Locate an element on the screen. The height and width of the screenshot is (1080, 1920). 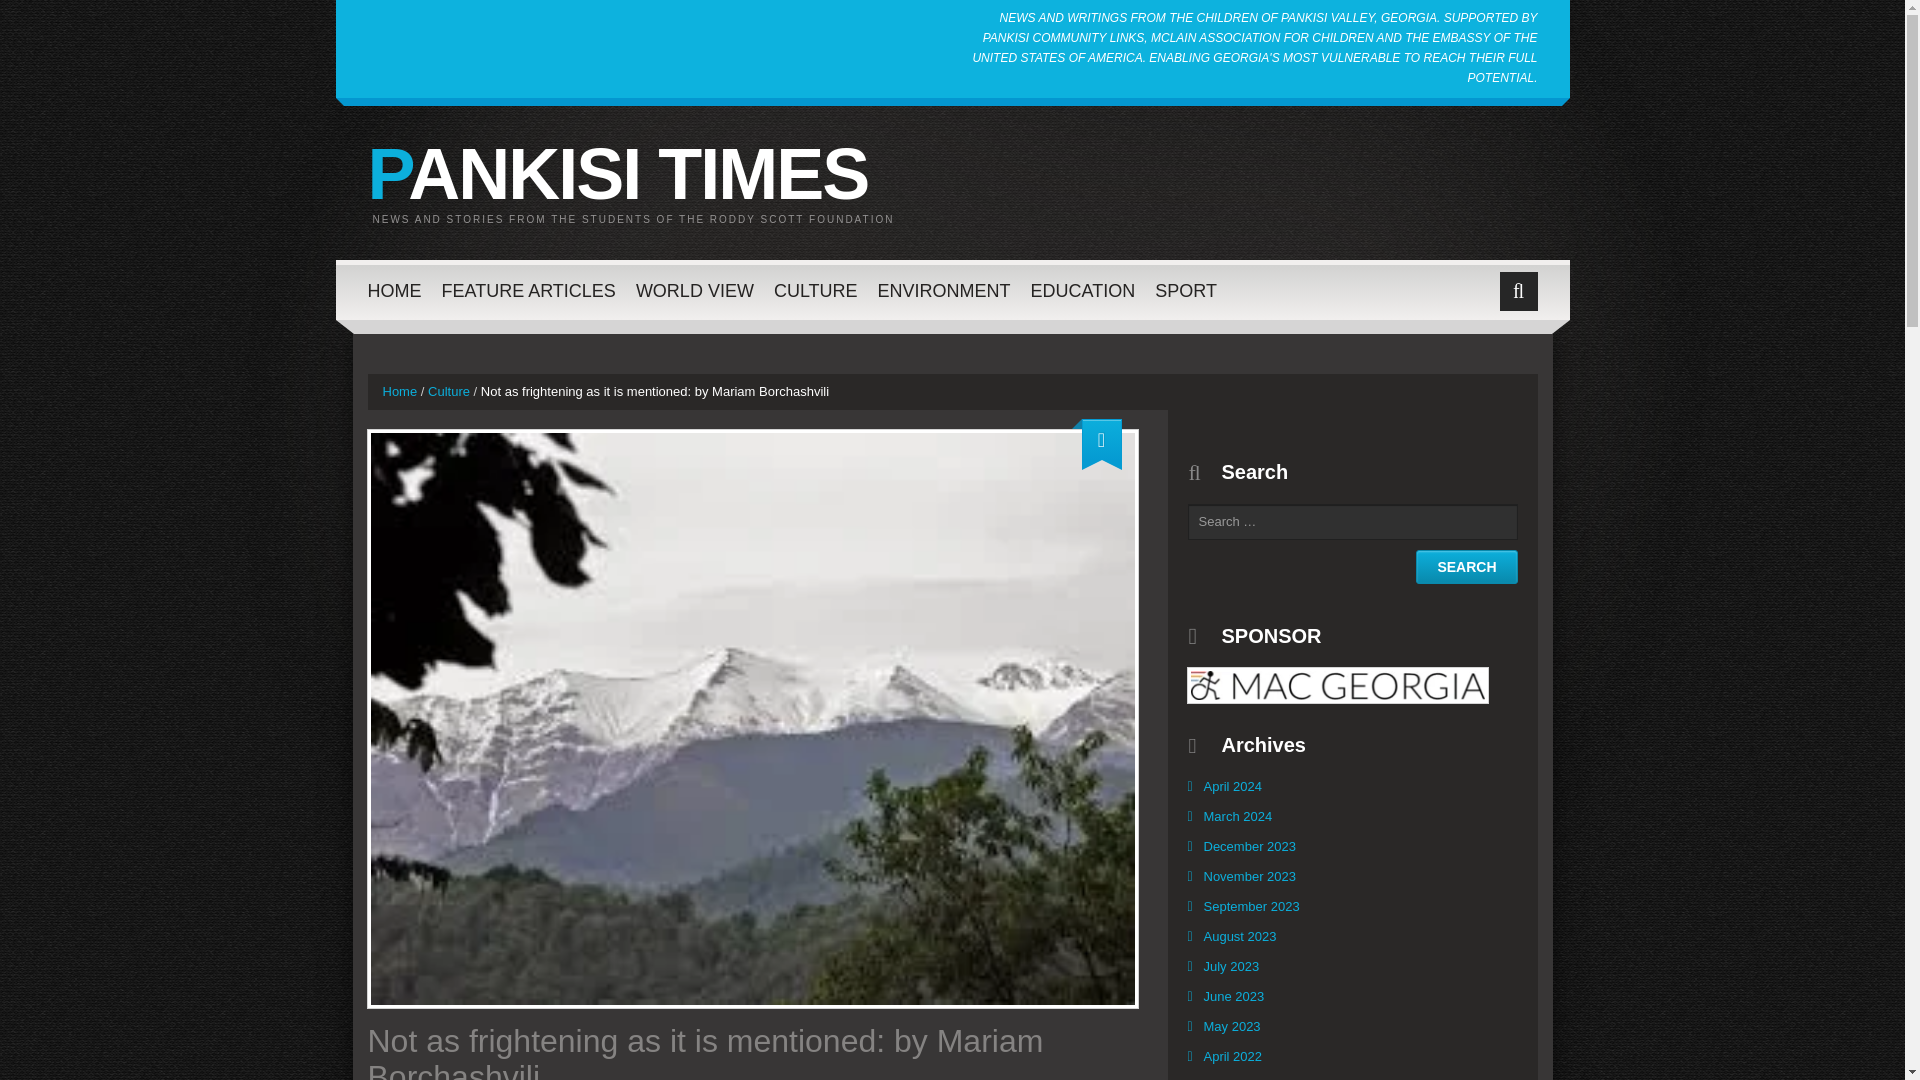
FEATURE ARTICLES is located at coordinates (528, 290).